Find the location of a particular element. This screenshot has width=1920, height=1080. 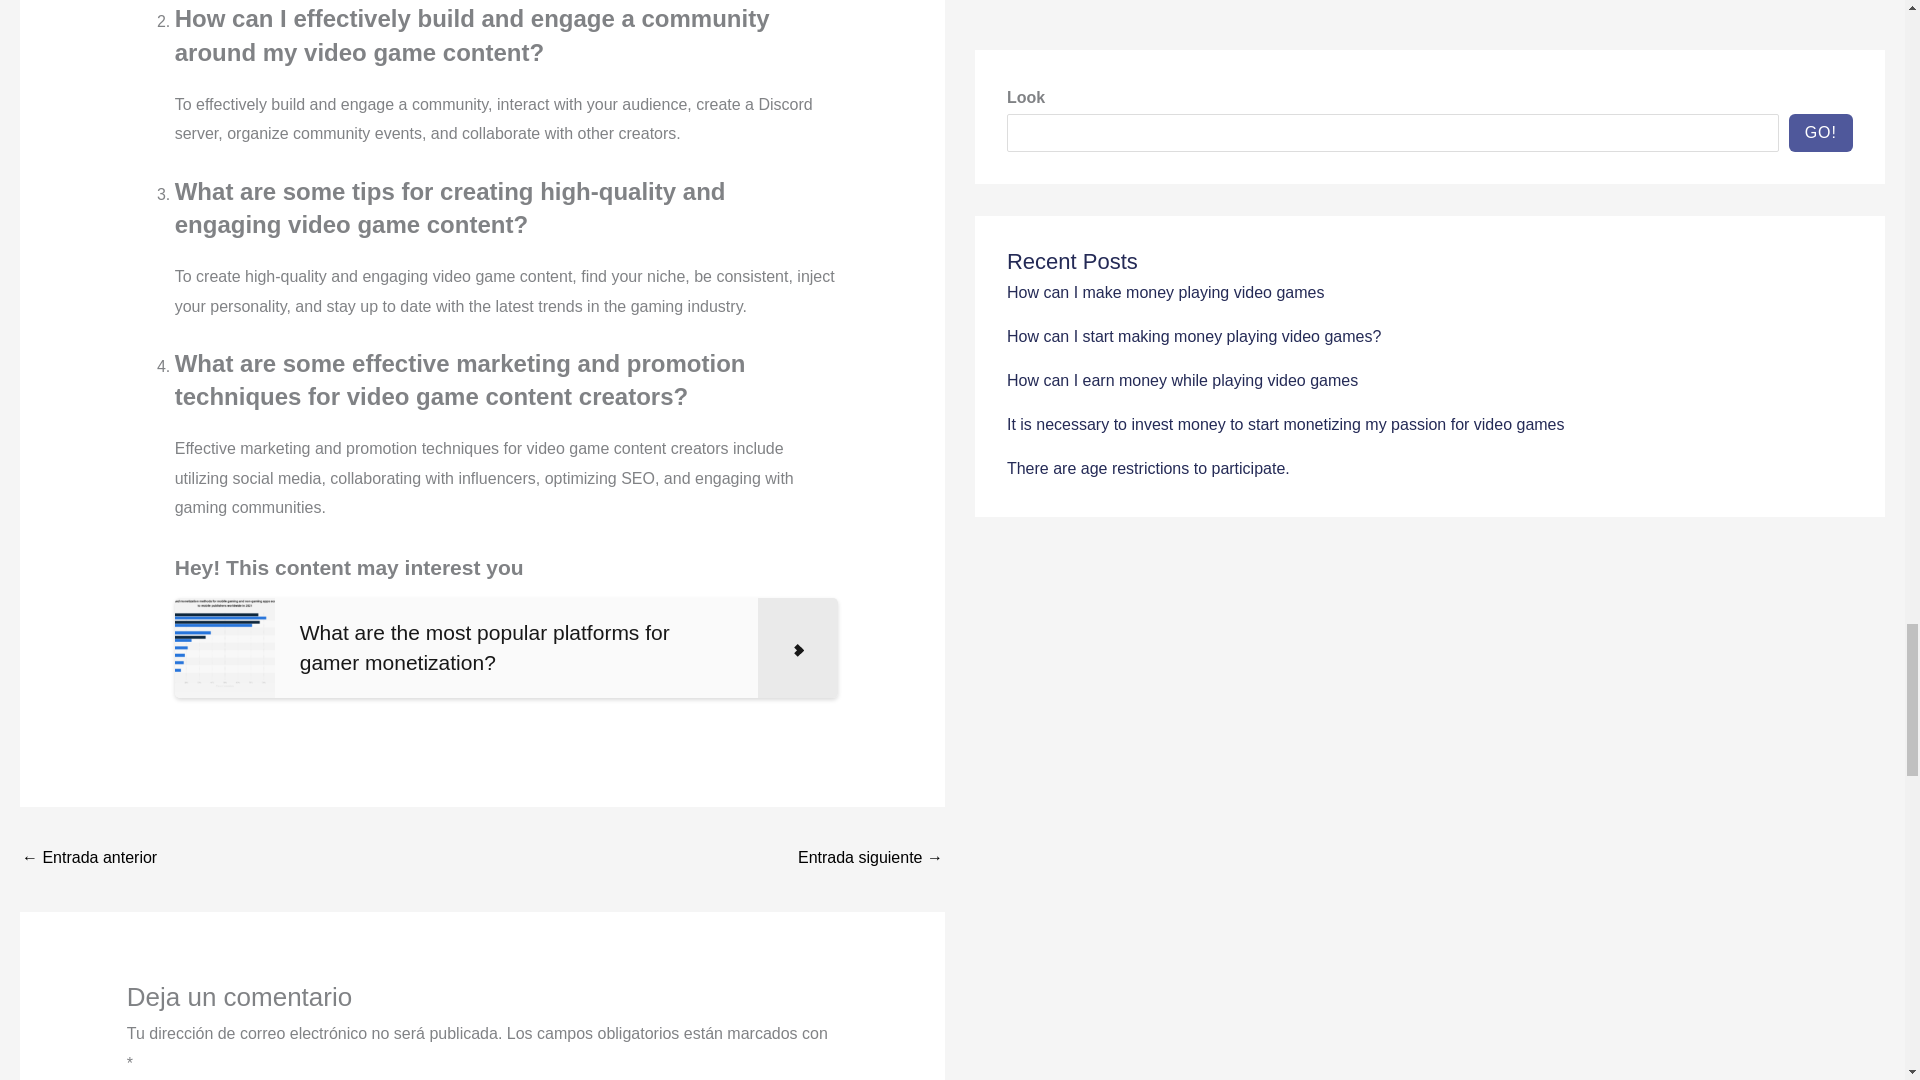

What are the best ways to promote my gaming content? is located at coordinates (89, 860).